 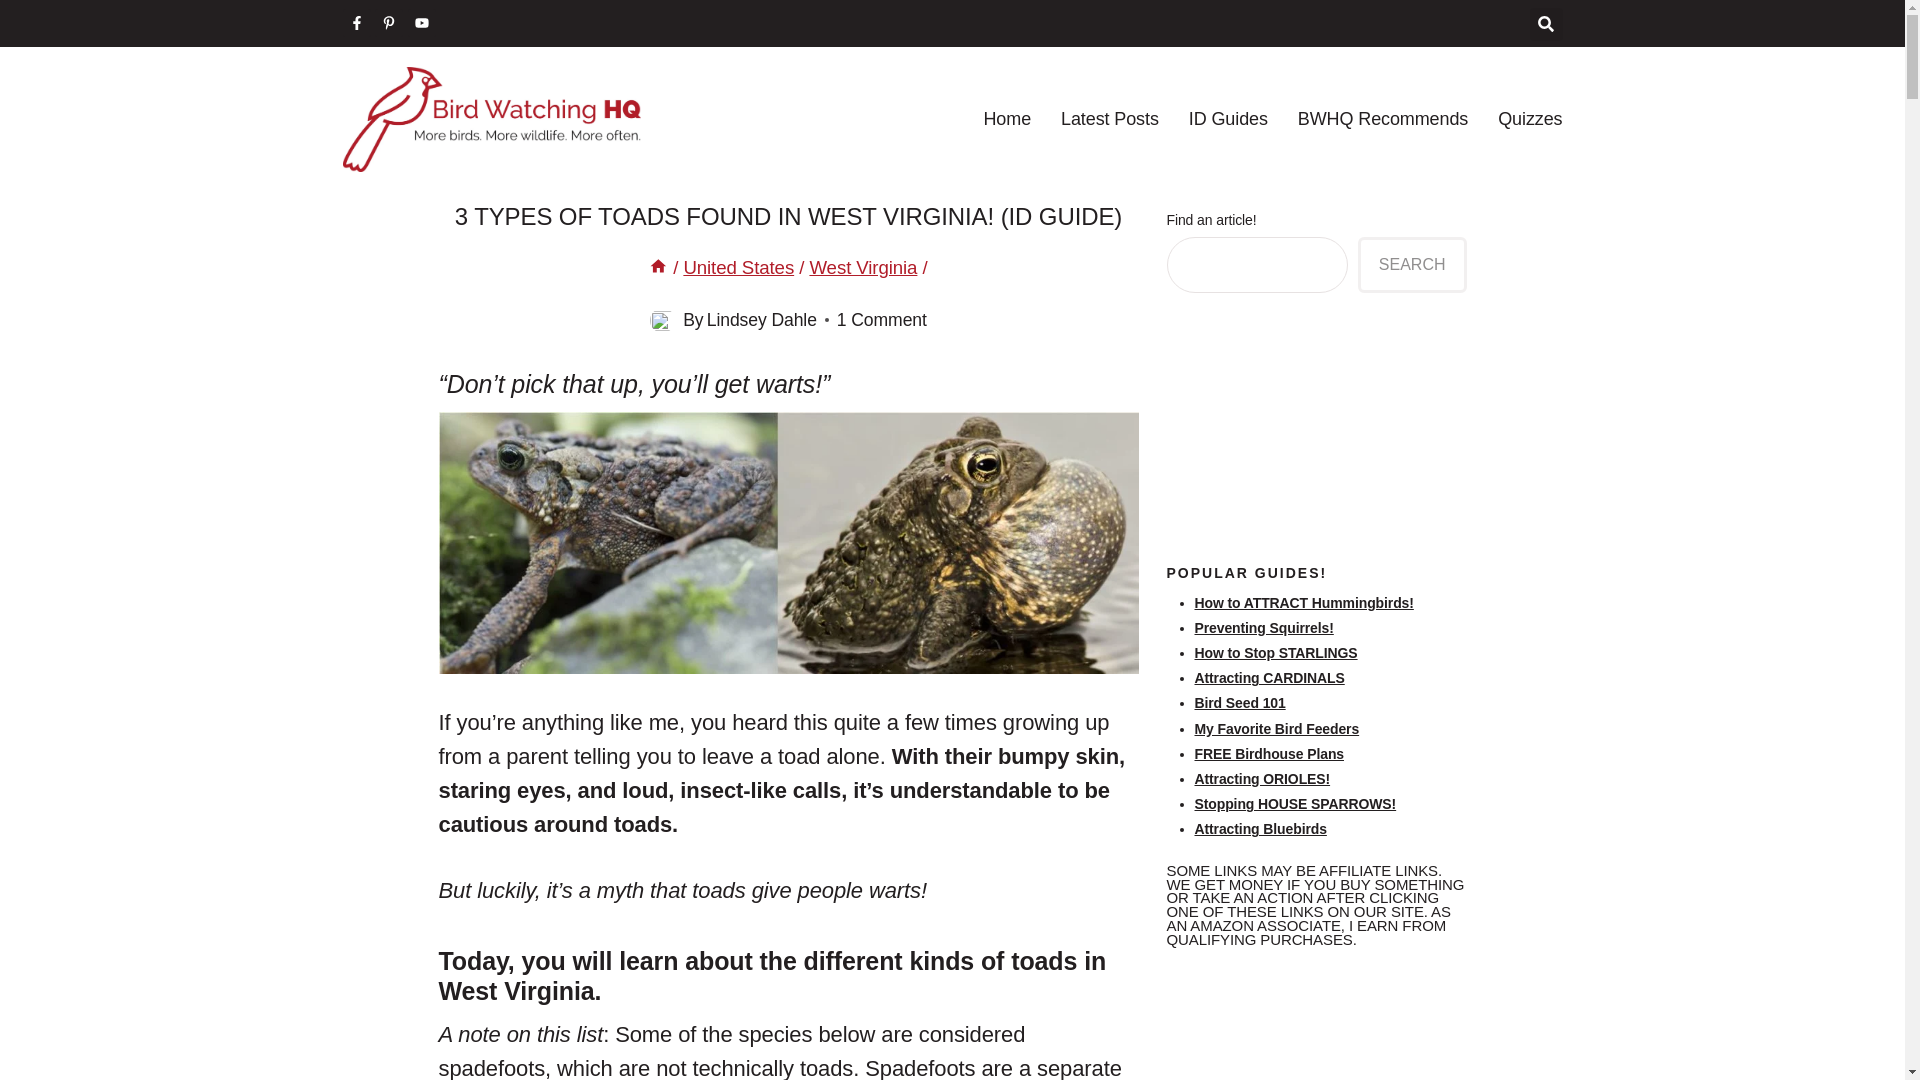 What do you see at coordinates (1530, 118) in the screenshot?
I see `Quizzes` at bounding box center [1530, 118].